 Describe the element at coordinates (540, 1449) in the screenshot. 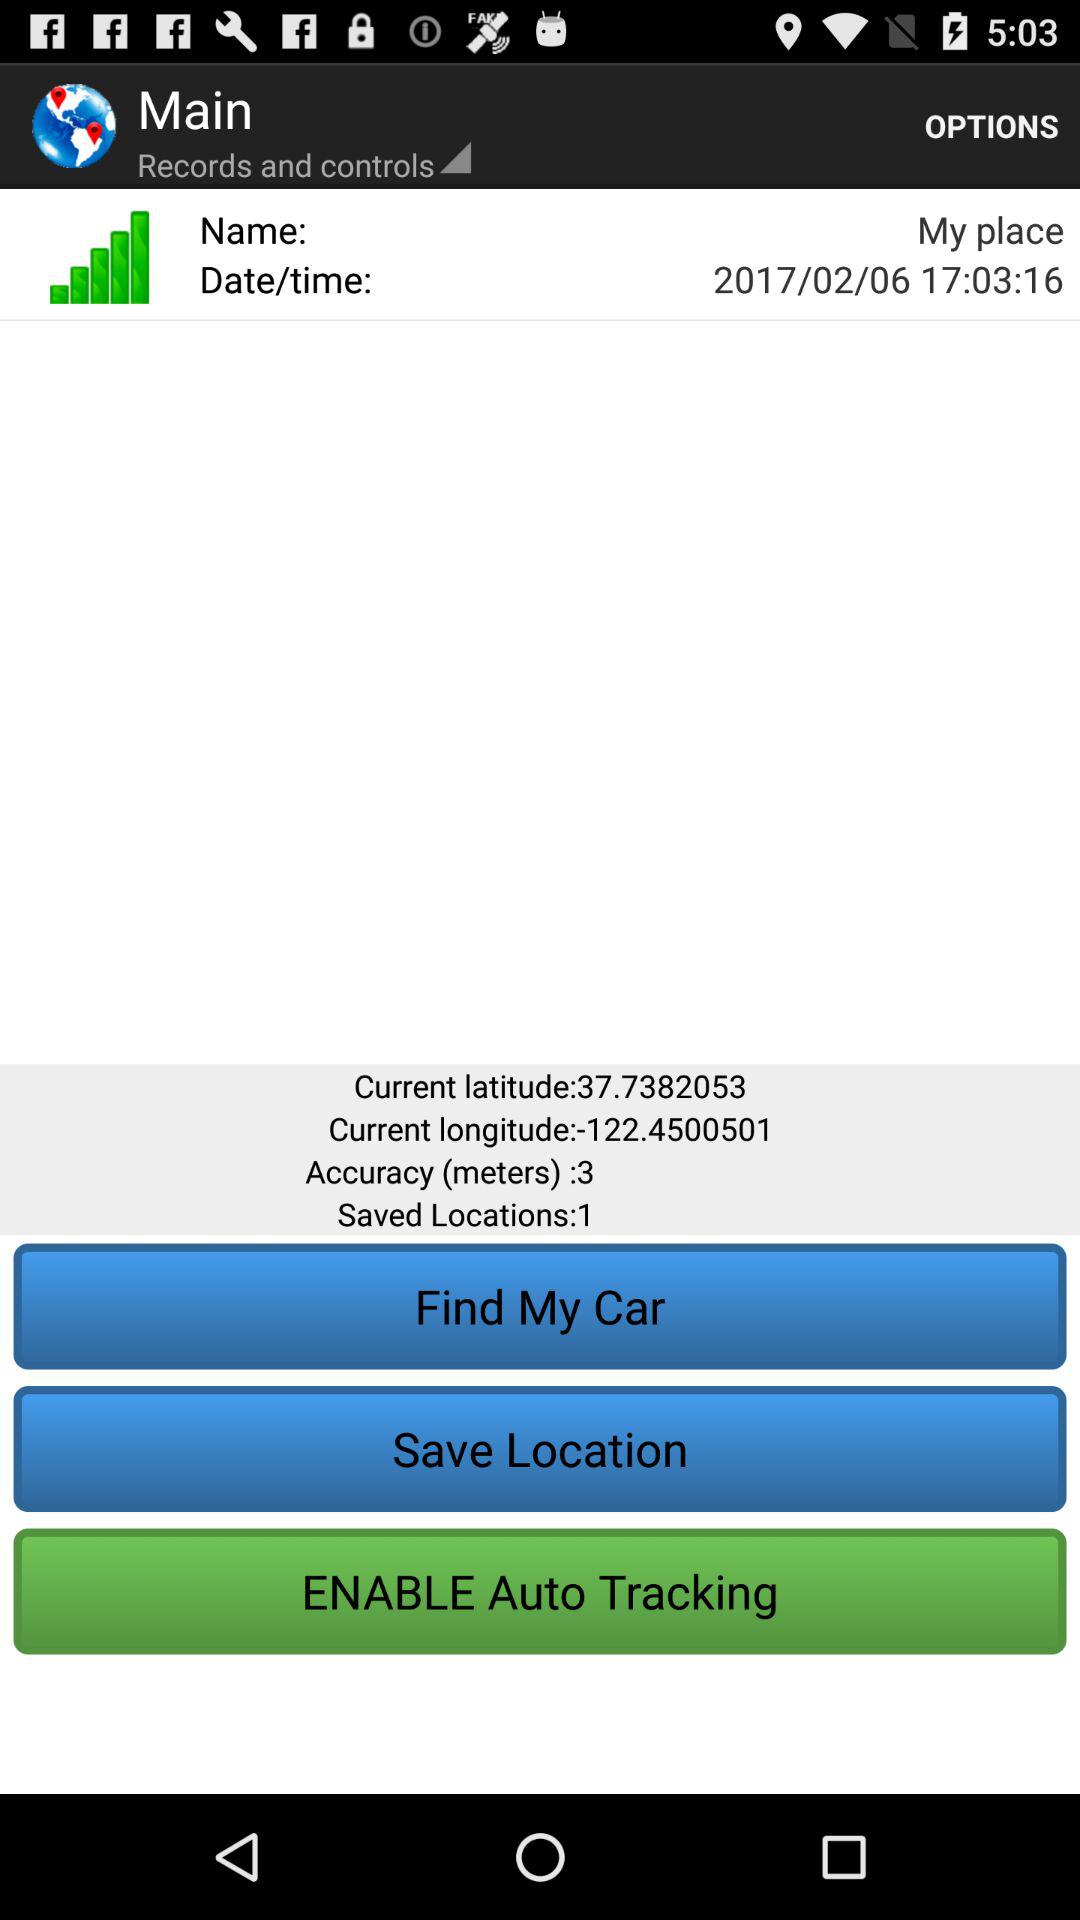

I see `click on the button below find my car` at that location.